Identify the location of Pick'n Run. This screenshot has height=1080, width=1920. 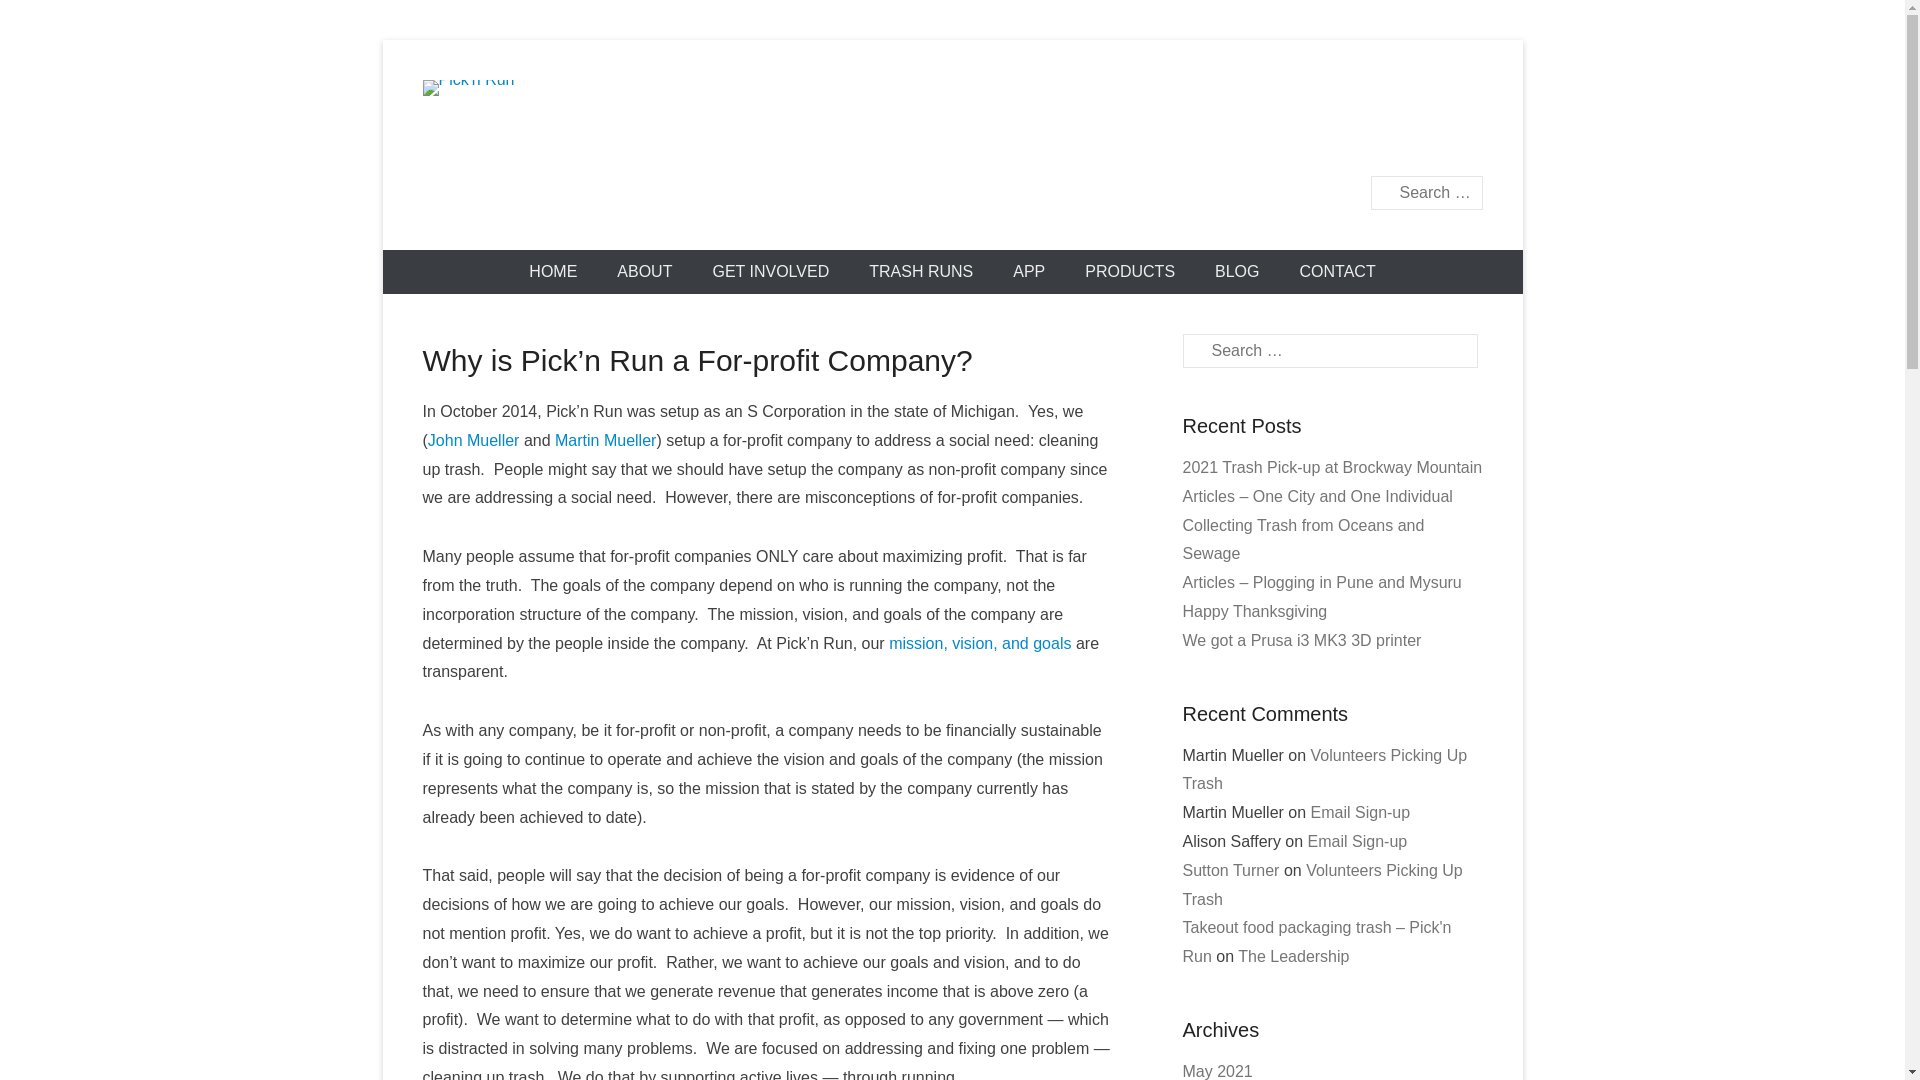
(550, 221).